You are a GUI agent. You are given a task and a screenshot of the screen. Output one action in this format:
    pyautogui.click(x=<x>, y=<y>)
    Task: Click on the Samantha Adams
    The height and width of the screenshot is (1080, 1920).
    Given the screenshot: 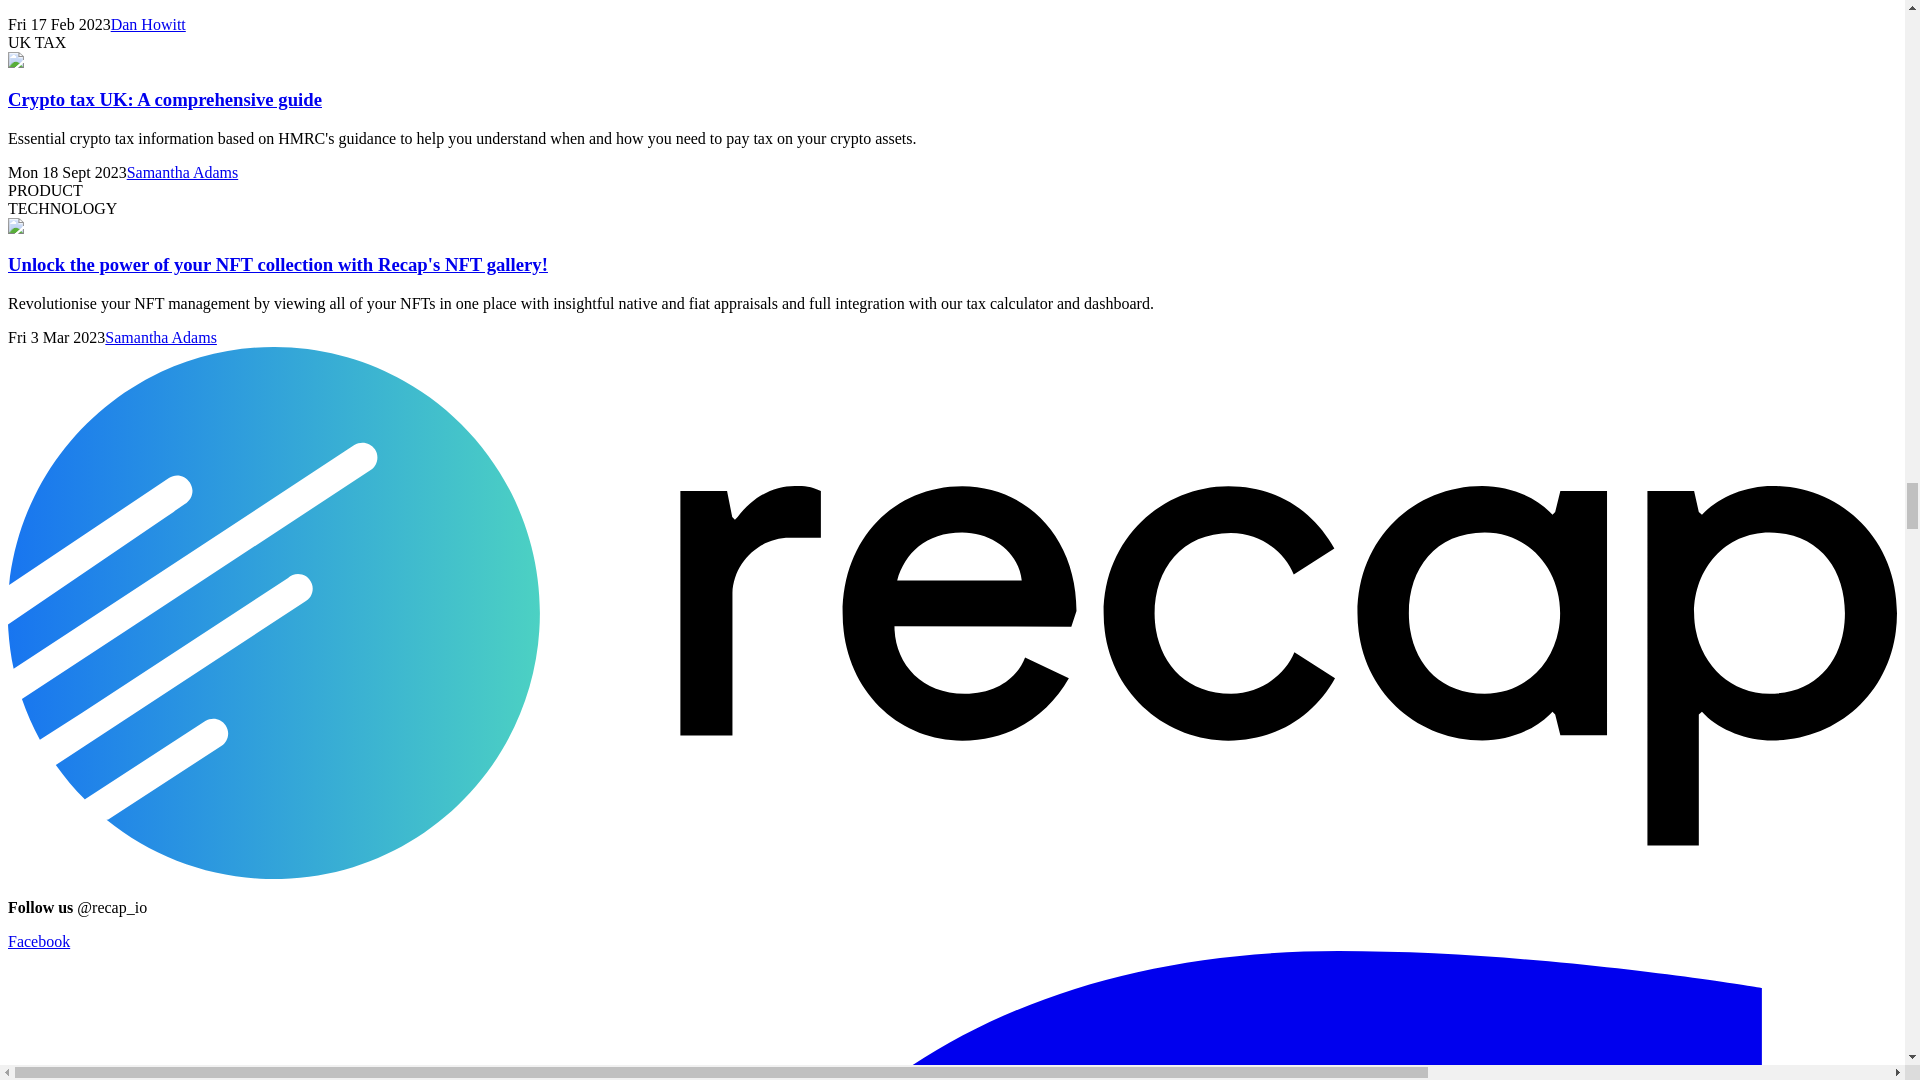 What is the action you would take?
    pyautogui.click(x=182, y=172)
    